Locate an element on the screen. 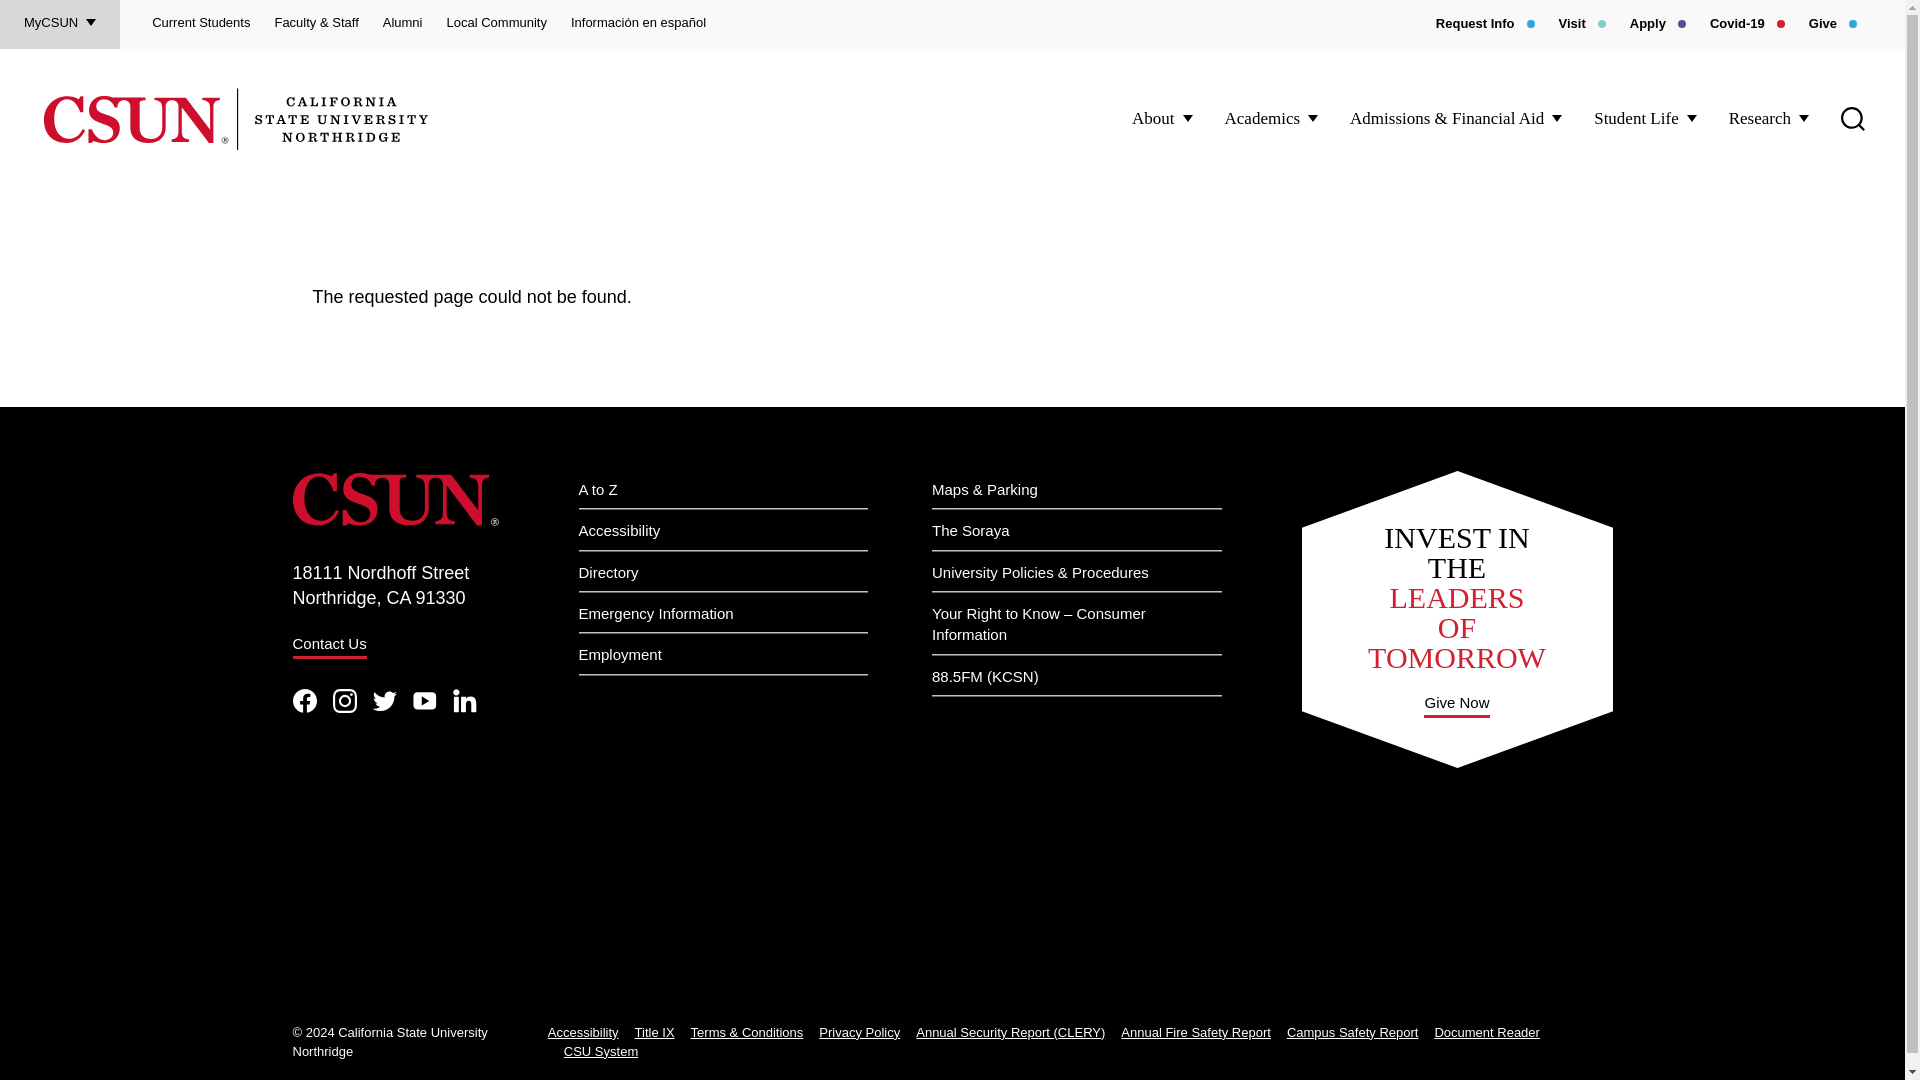 This screenshot has height=1080, width=1920. Visit is located at coordinates (1582, 24).